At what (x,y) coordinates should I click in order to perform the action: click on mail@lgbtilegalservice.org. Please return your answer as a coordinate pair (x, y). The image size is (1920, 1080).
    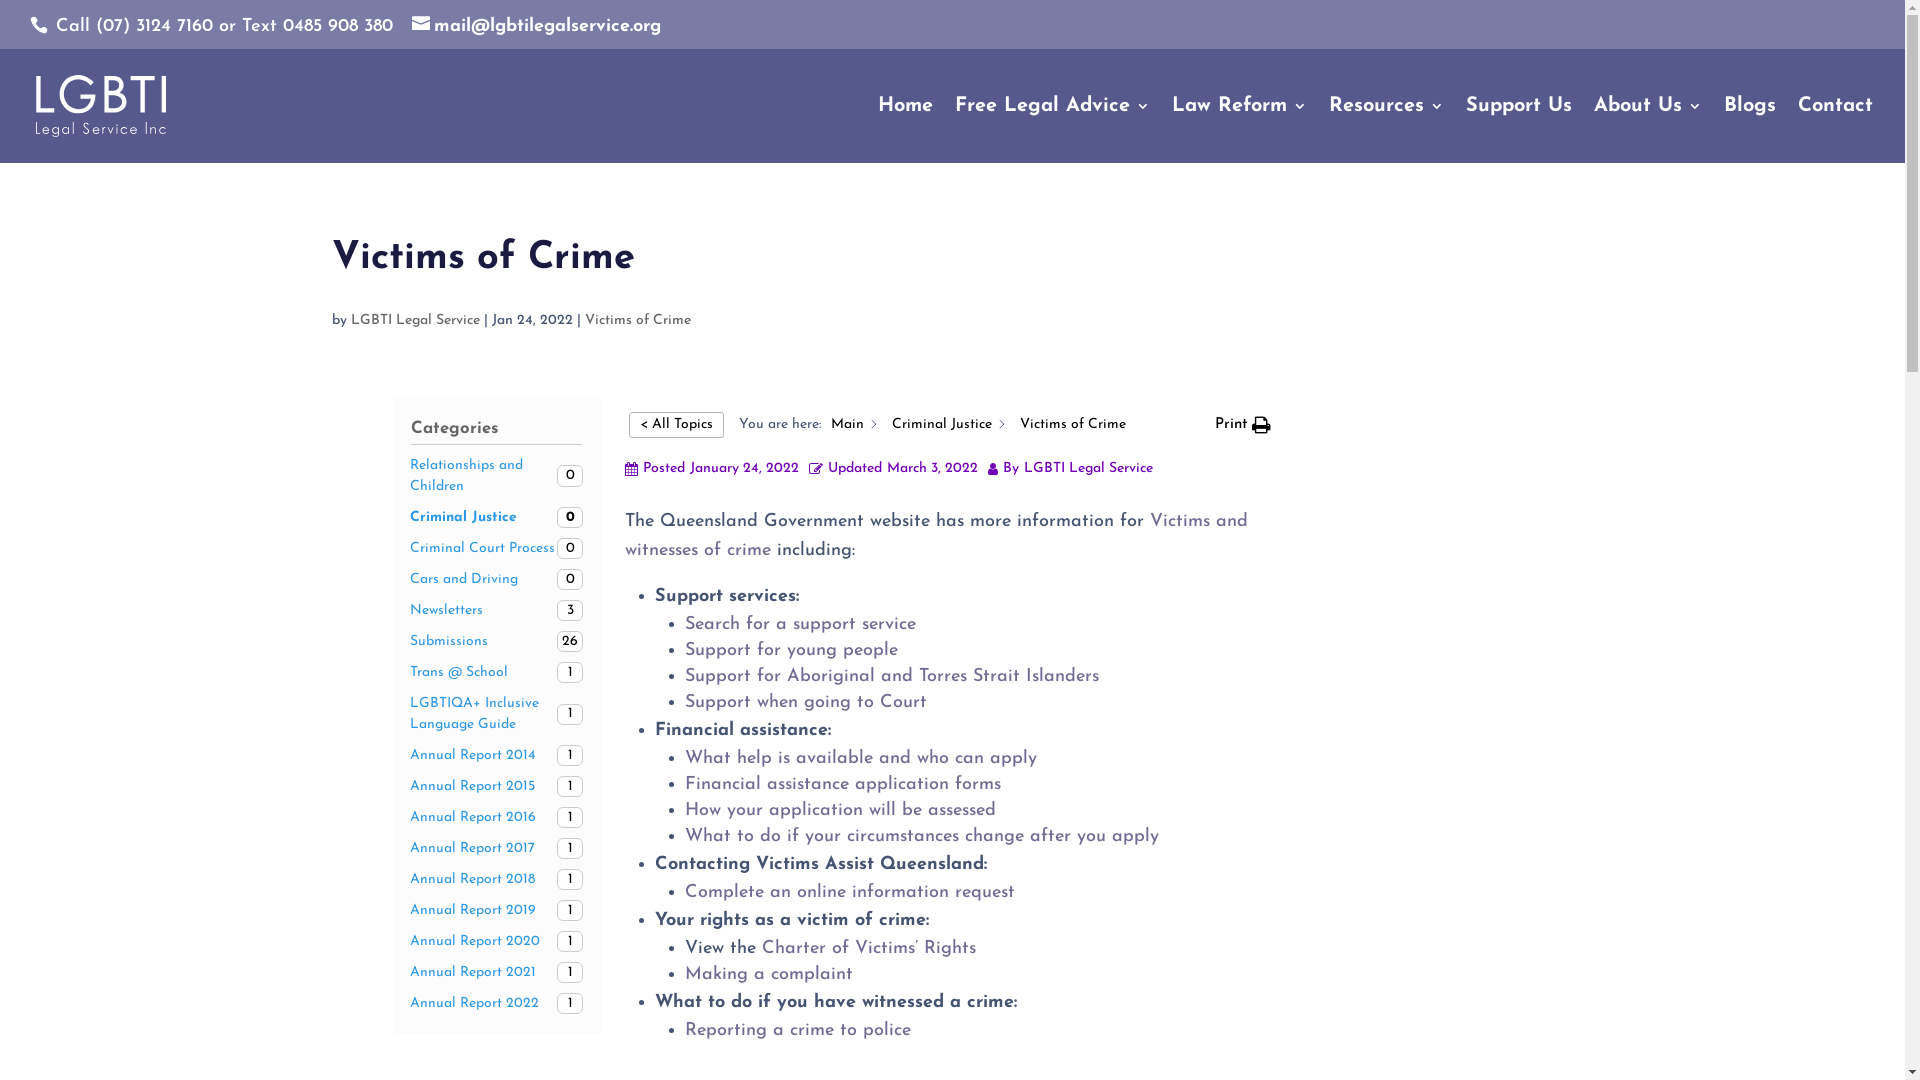
    Looking at the image, I should click on (536, 26).